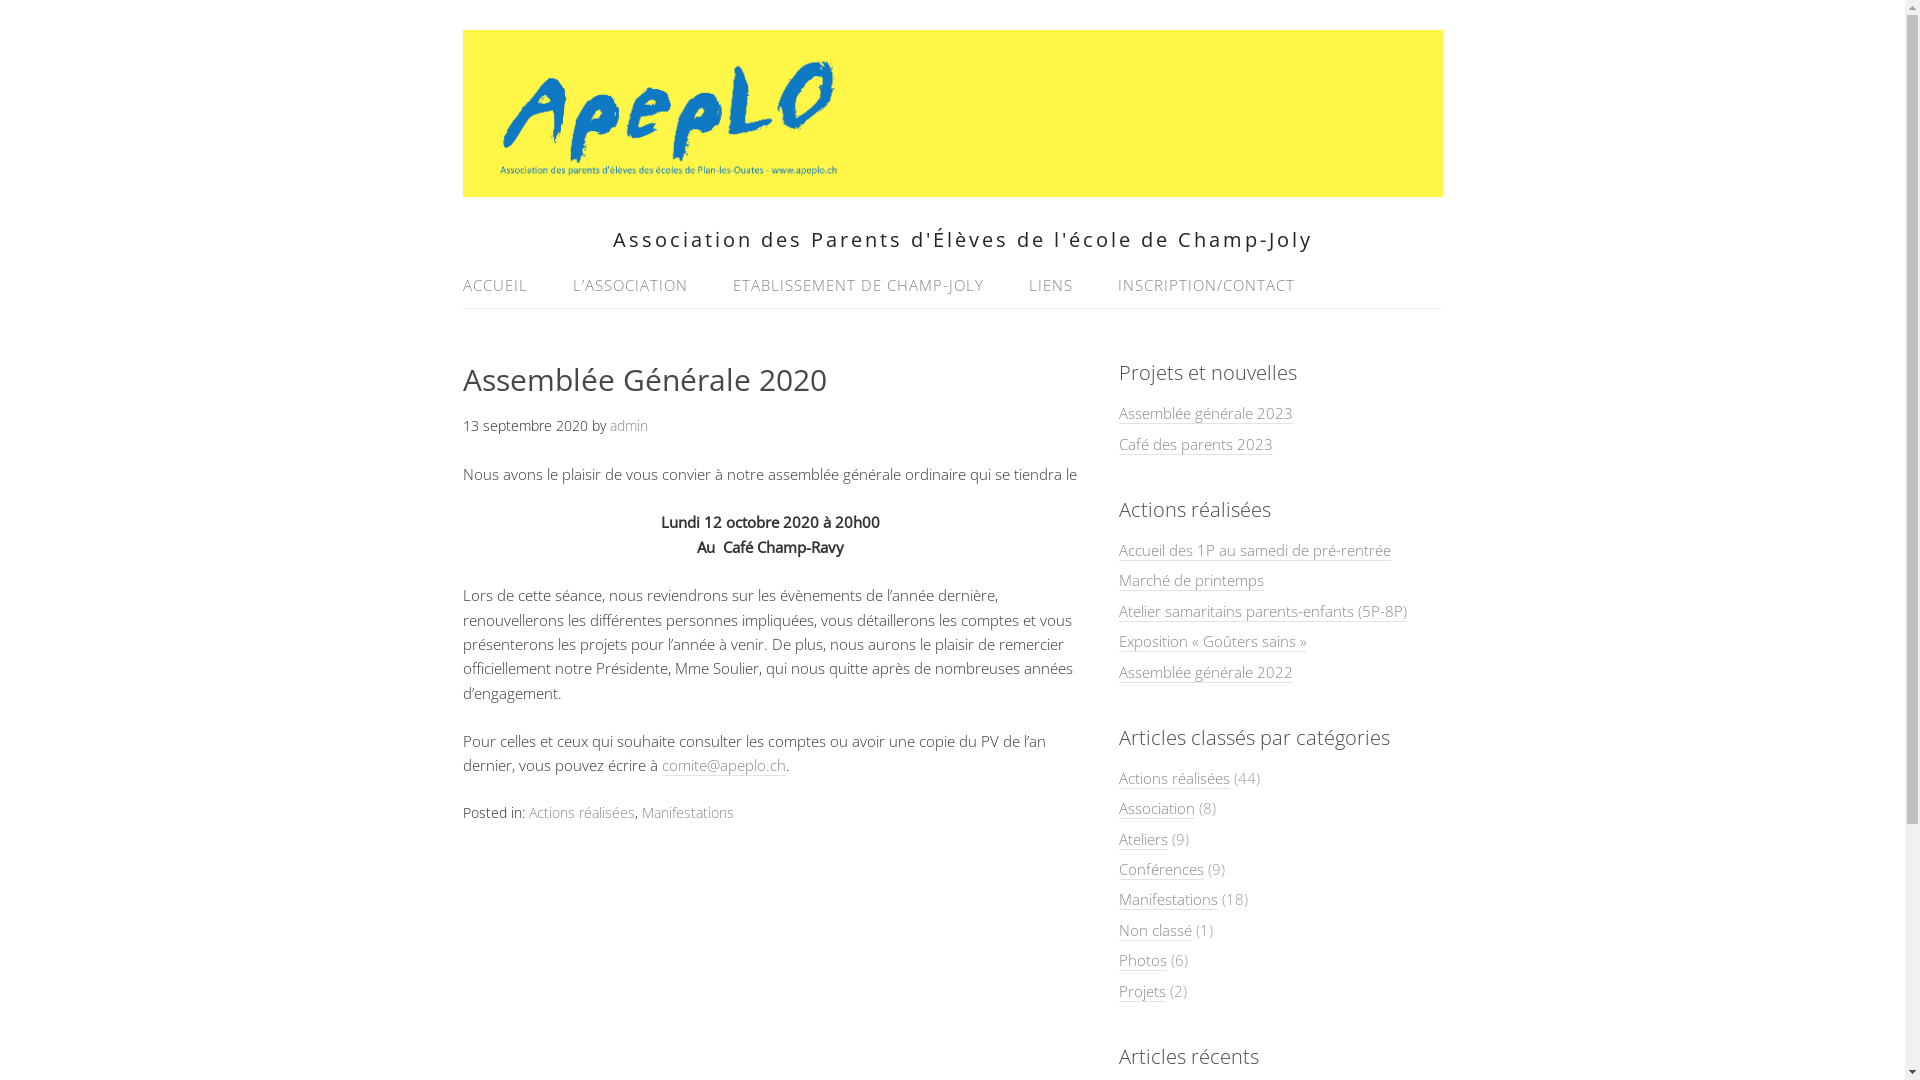 This screenshot has height=1080, width=1920. What do you see at coordinates (952, 186) in the screenshot?
I see `Apeplo` at bounding box center [952, 186].